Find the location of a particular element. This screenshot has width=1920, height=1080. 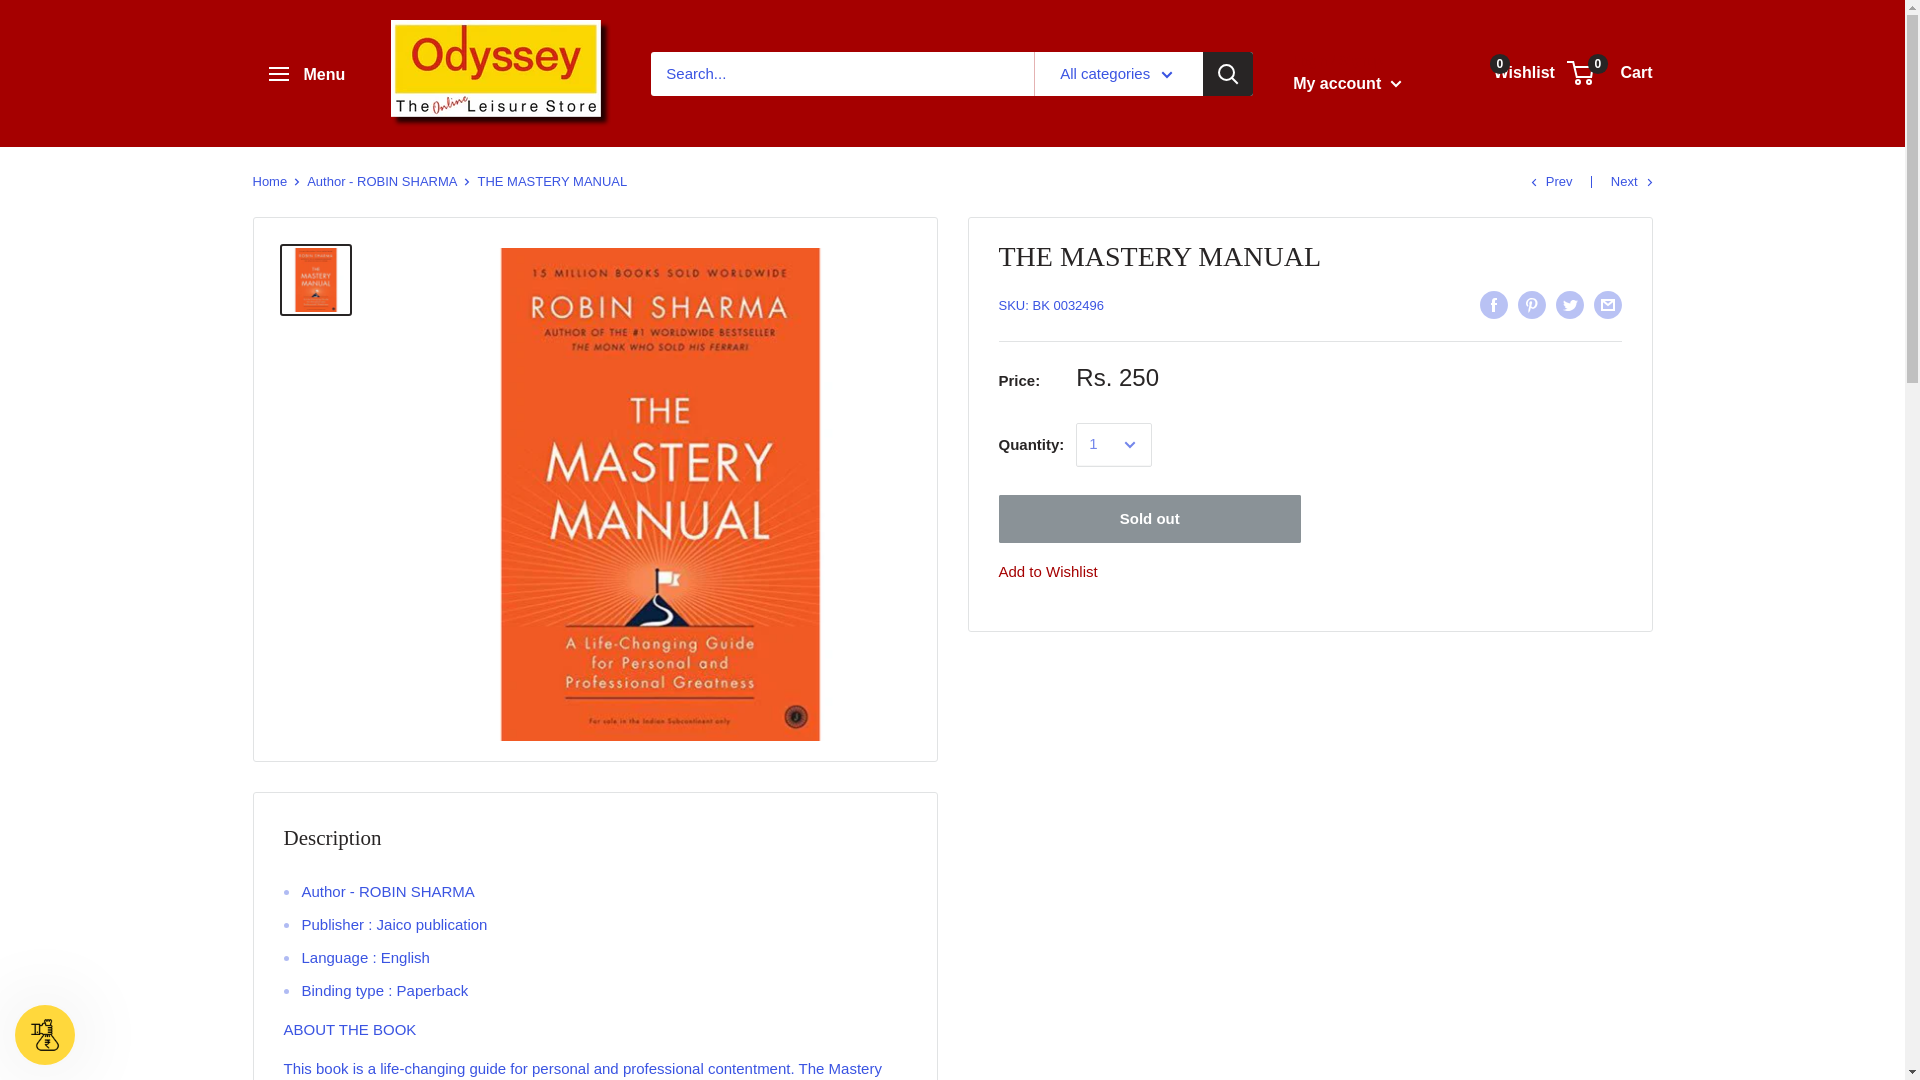

Home is located at coordinates (1514, 72).